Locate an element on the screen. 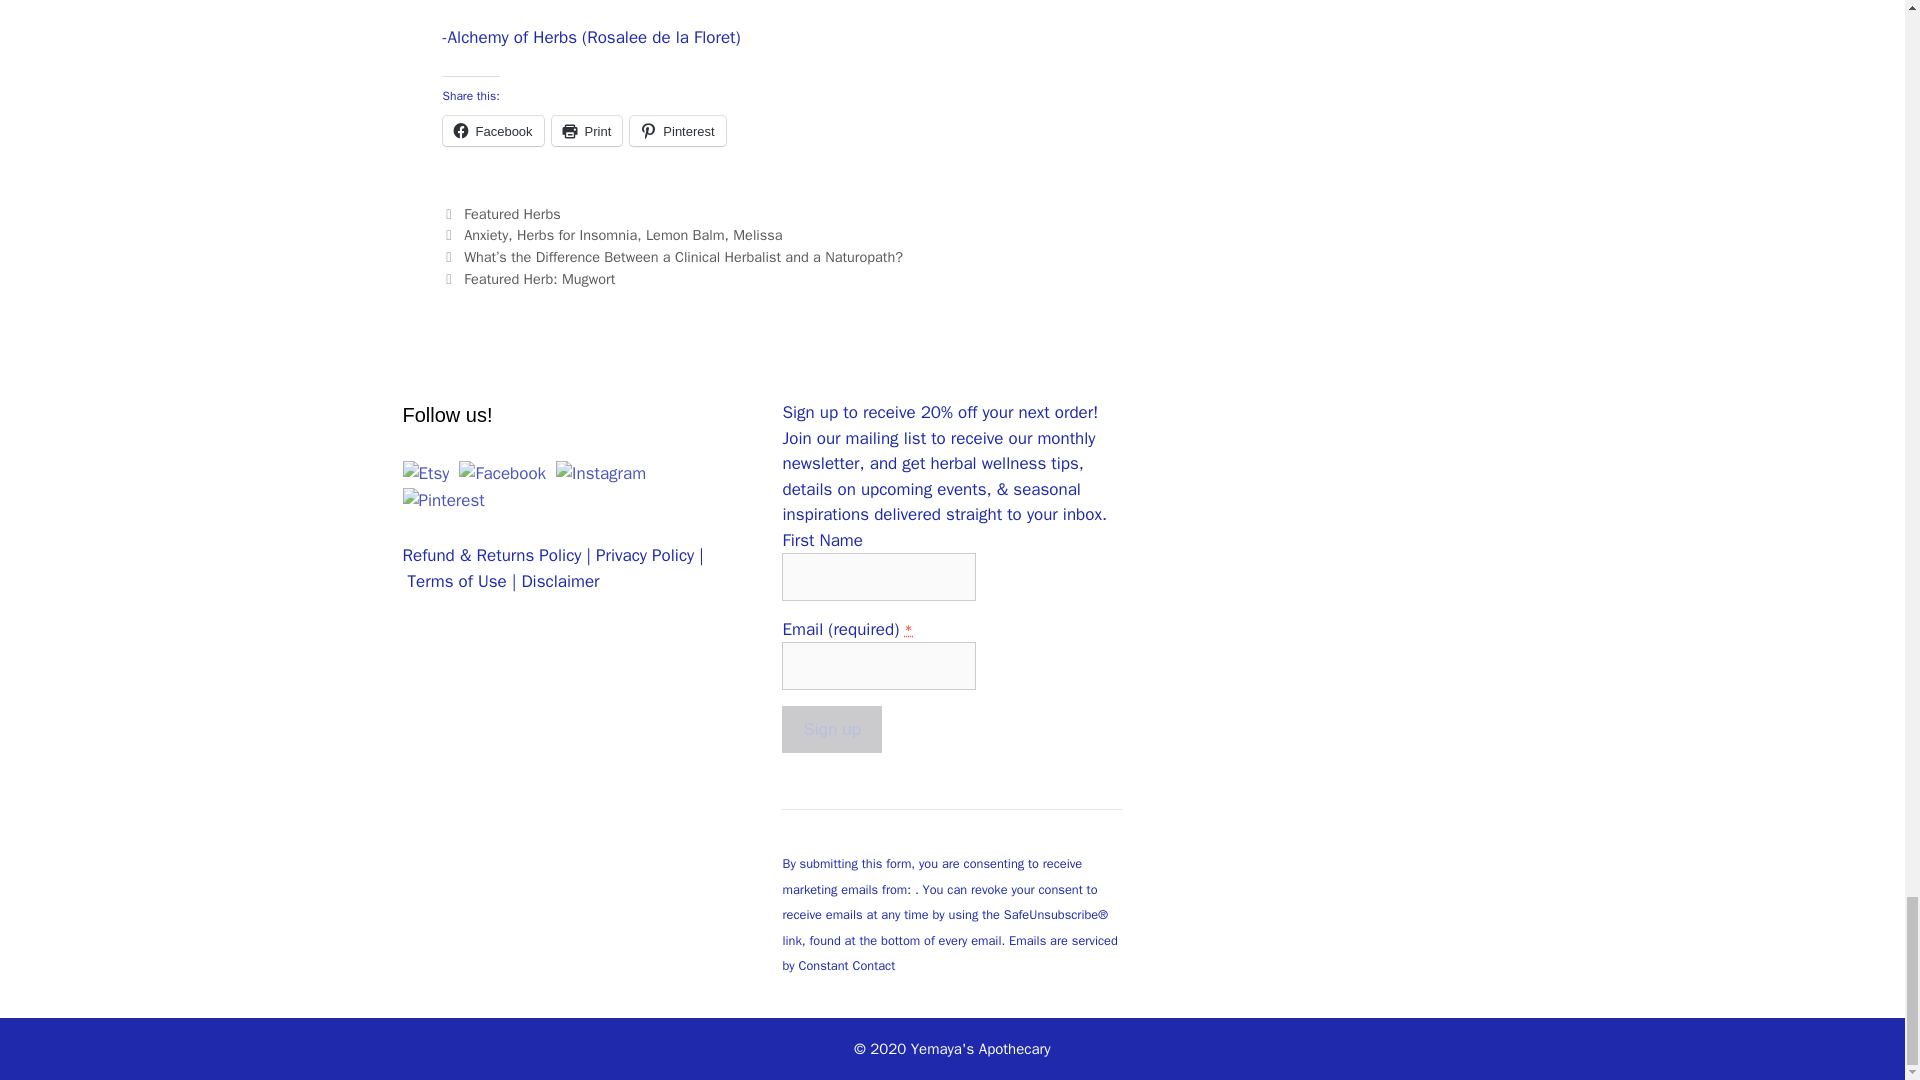  Click to share on Pinterest is located at coordinates (677, 130).